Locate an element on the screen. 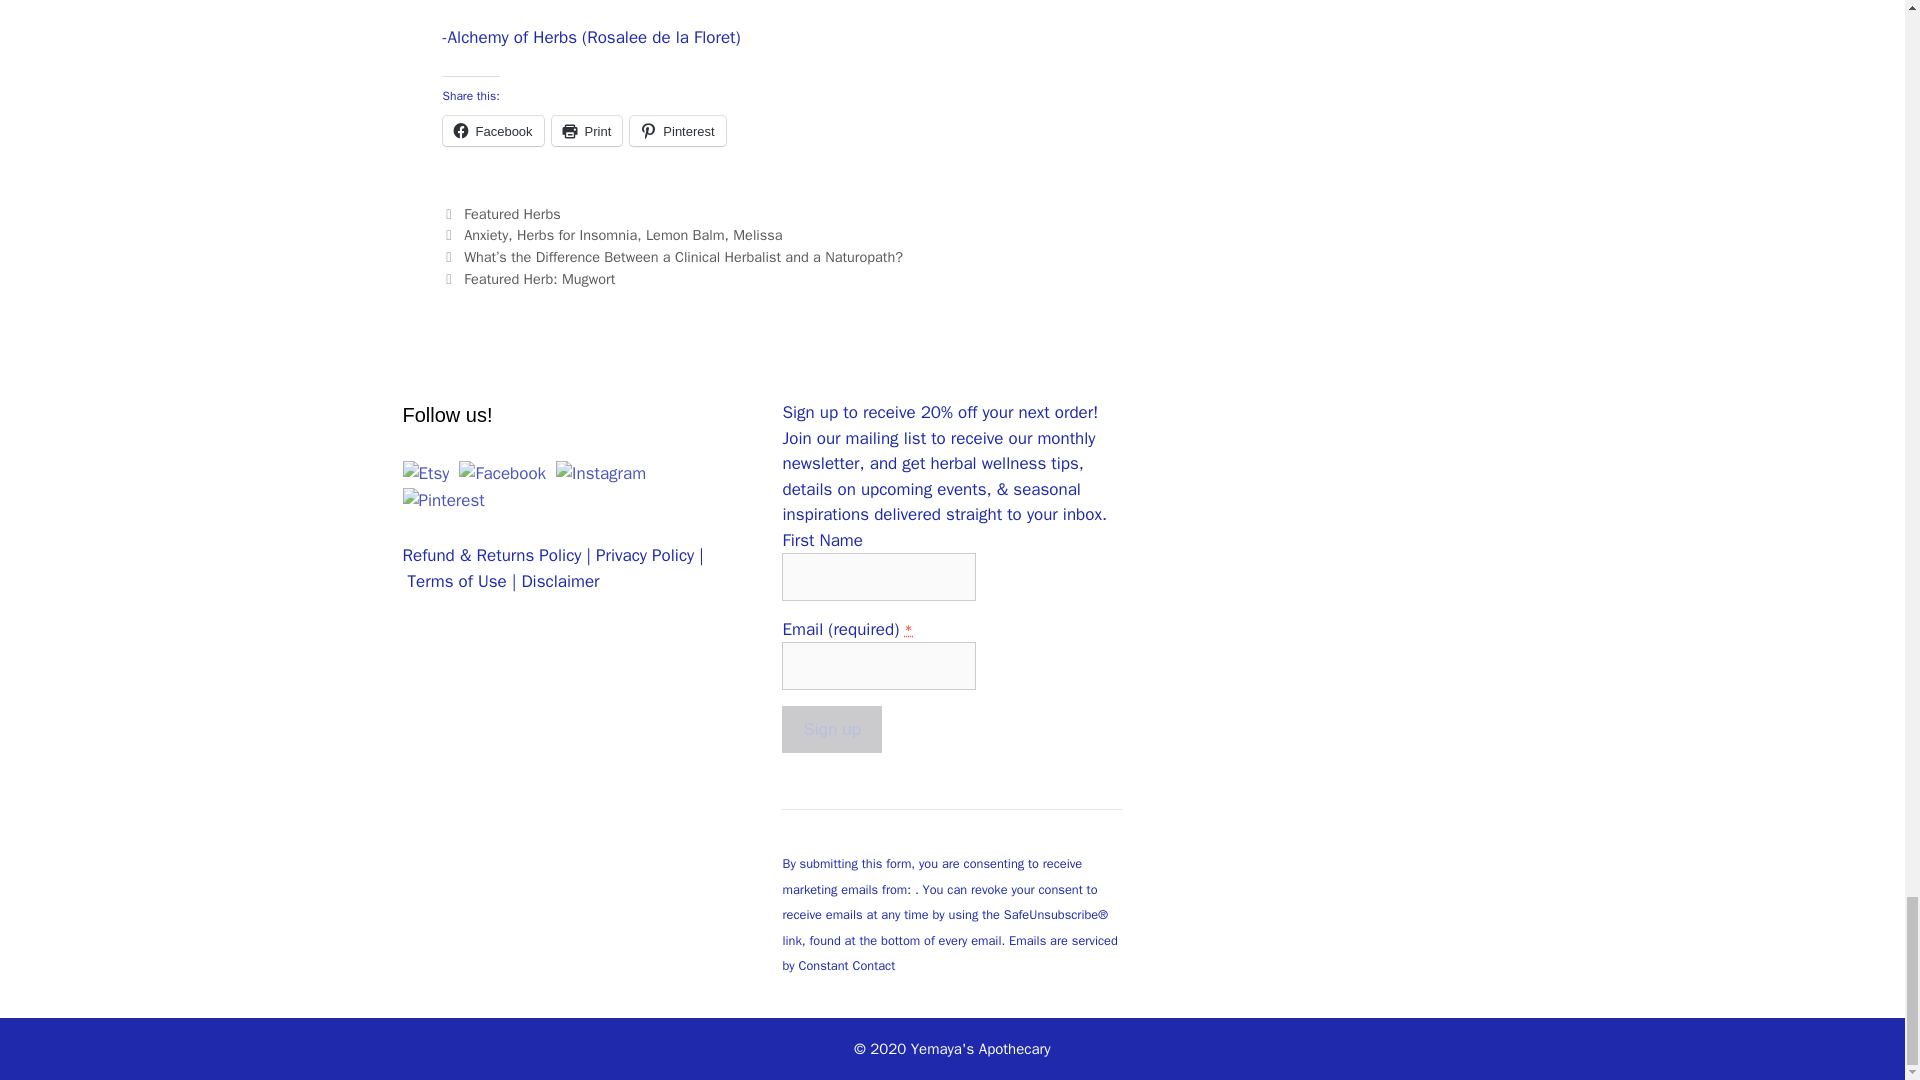  Click to share on Pinterest is located at coordinates (677, 130).